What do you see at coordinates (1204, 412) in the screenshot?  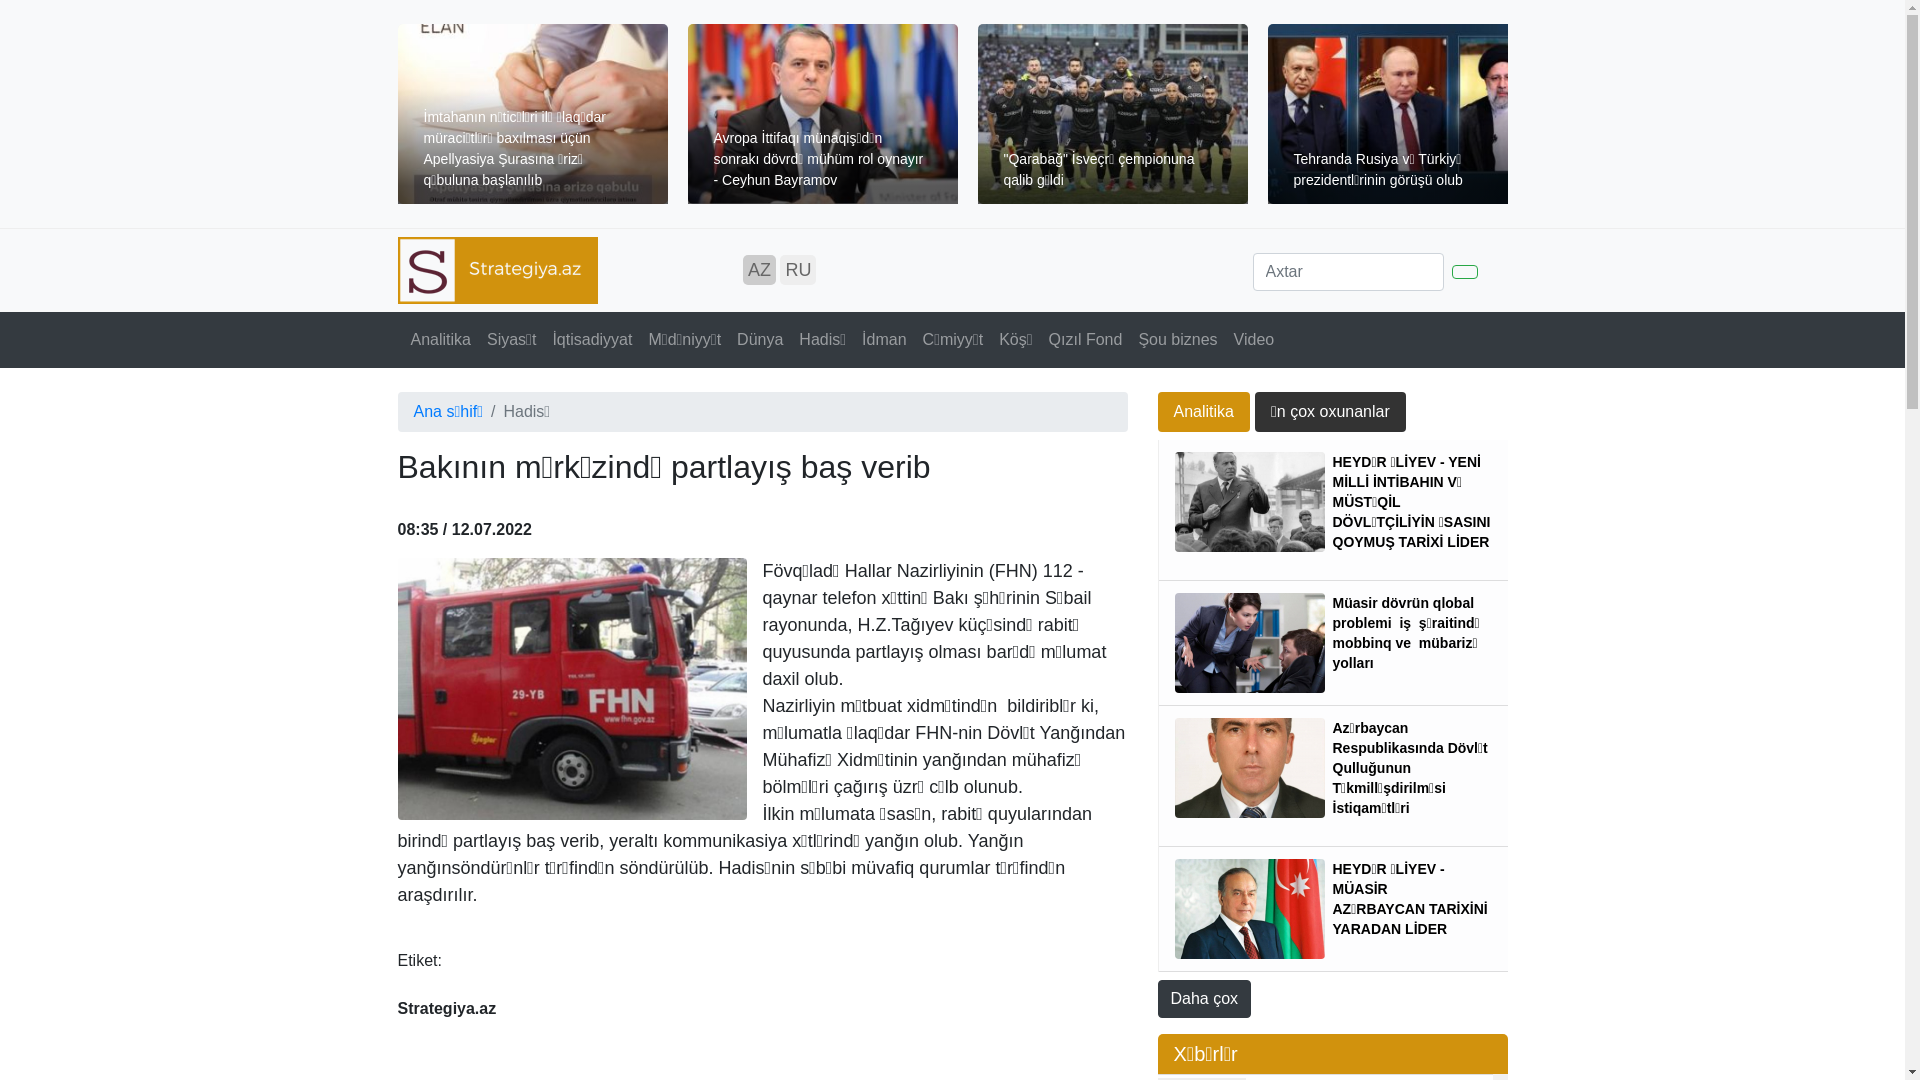 I see `Analitika` at bounding box center [1204, 412].